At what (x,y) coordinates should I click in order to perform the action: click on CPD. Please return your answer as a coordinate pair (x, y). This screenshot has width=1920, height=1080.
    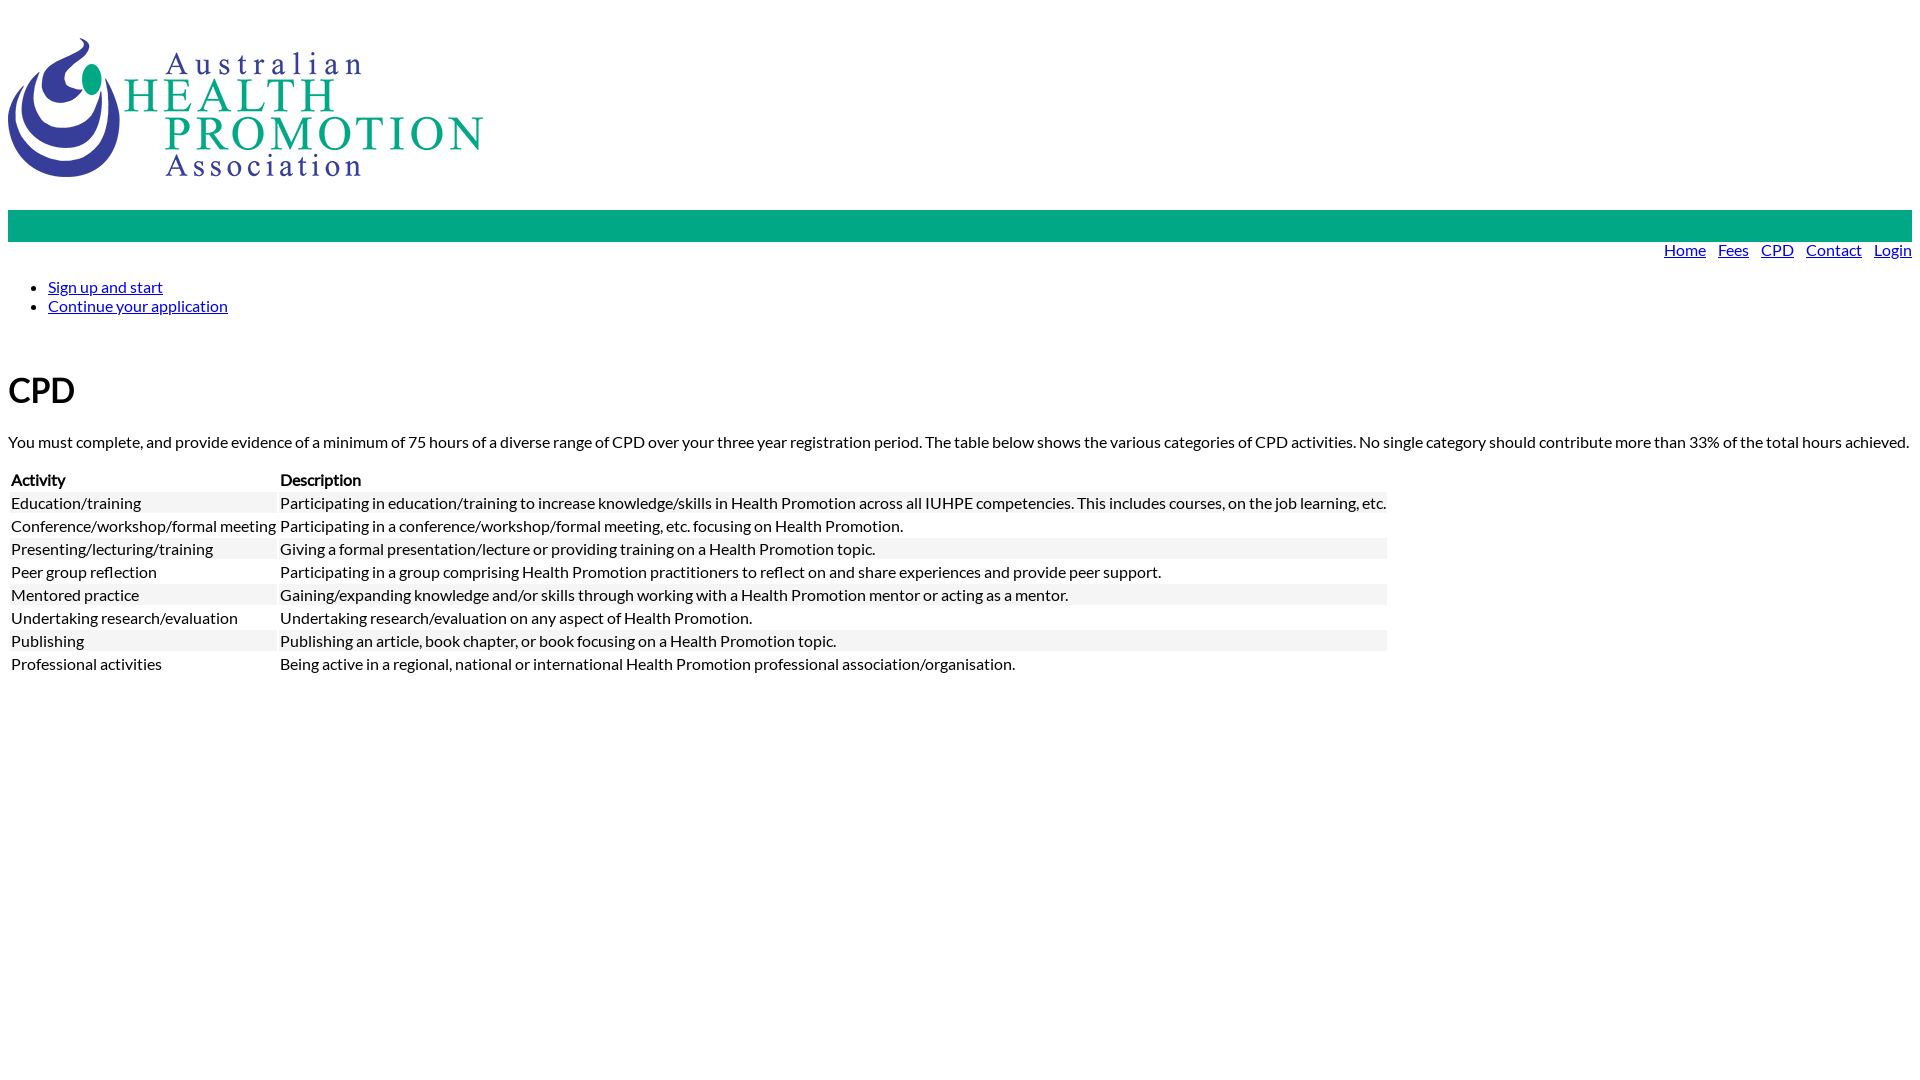
    Looking at the image, I should click on (1778, 250).